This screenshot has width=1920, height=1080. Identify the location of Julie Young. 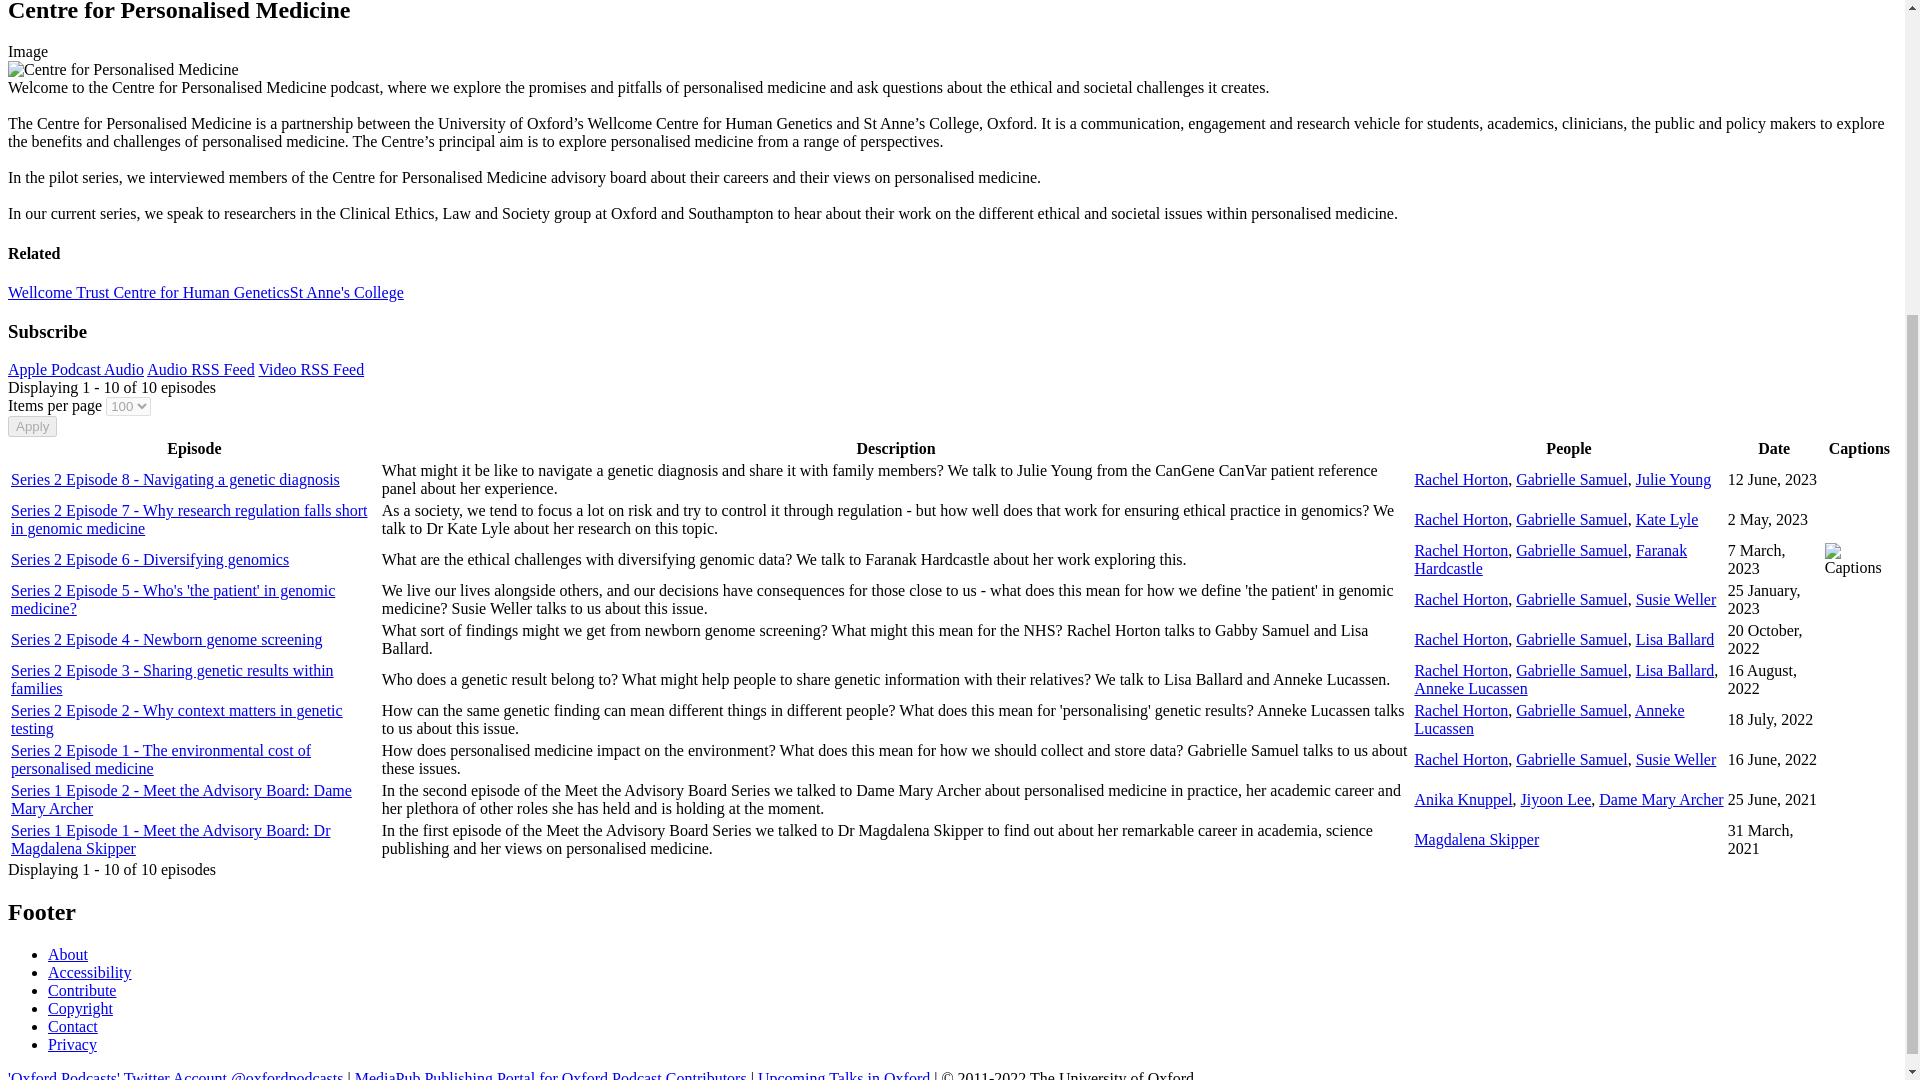
(1674, 479).